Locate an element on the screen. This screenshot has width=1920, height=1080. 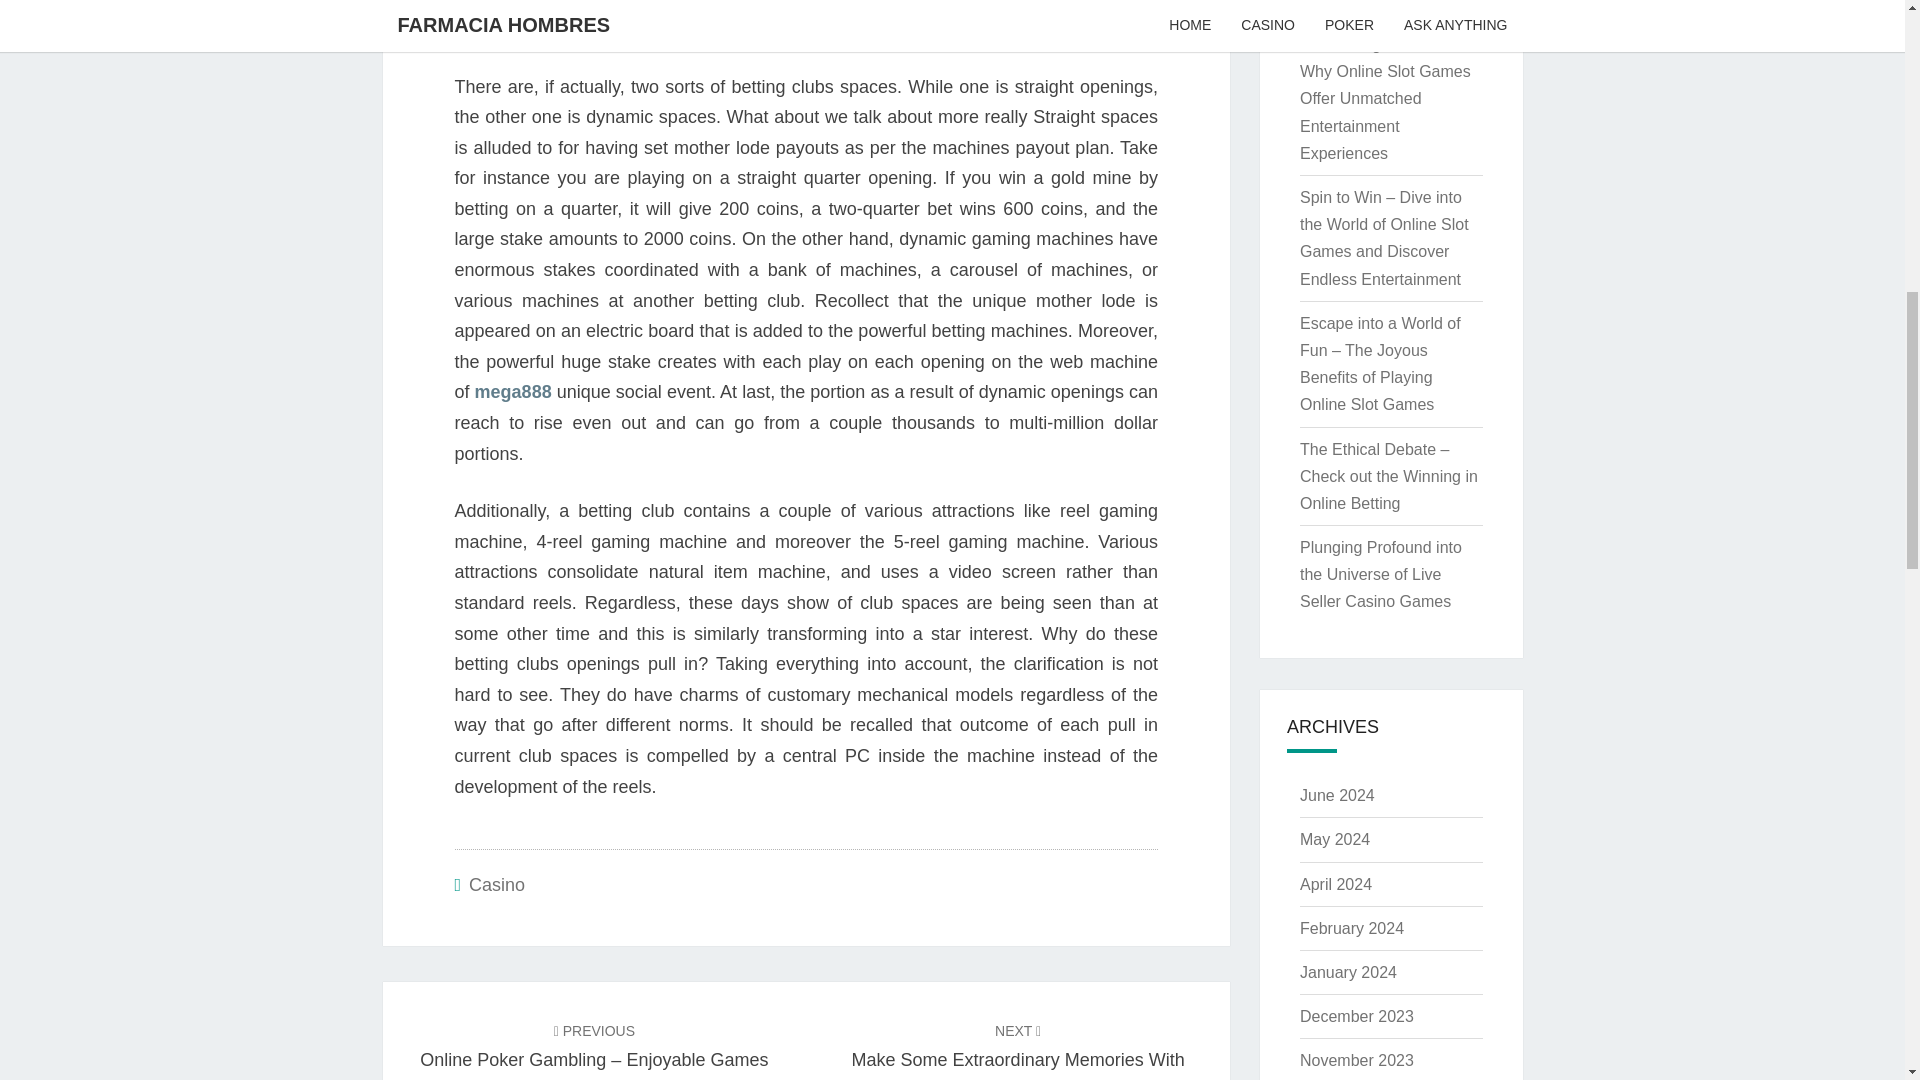
May 2024 is located at coordinates (1334, 838).